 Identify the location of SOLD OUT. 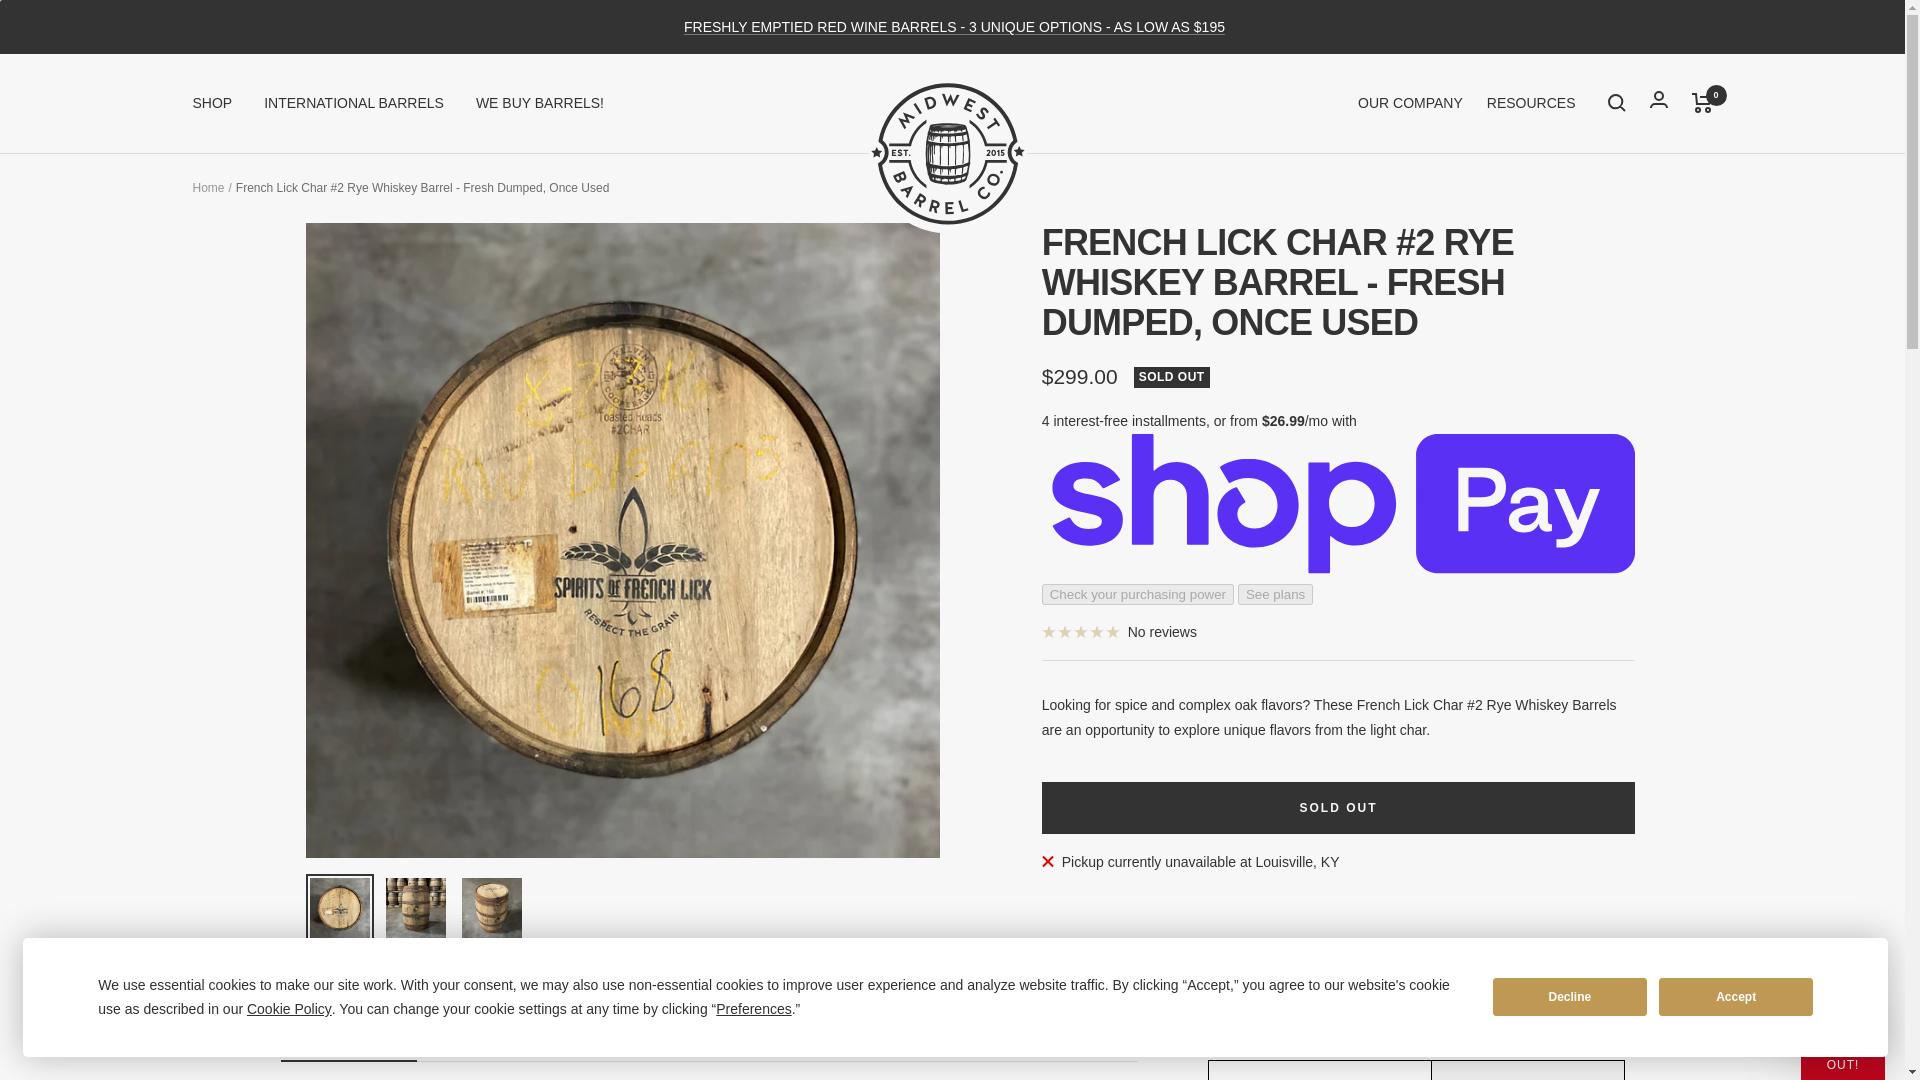
(1410, 102).